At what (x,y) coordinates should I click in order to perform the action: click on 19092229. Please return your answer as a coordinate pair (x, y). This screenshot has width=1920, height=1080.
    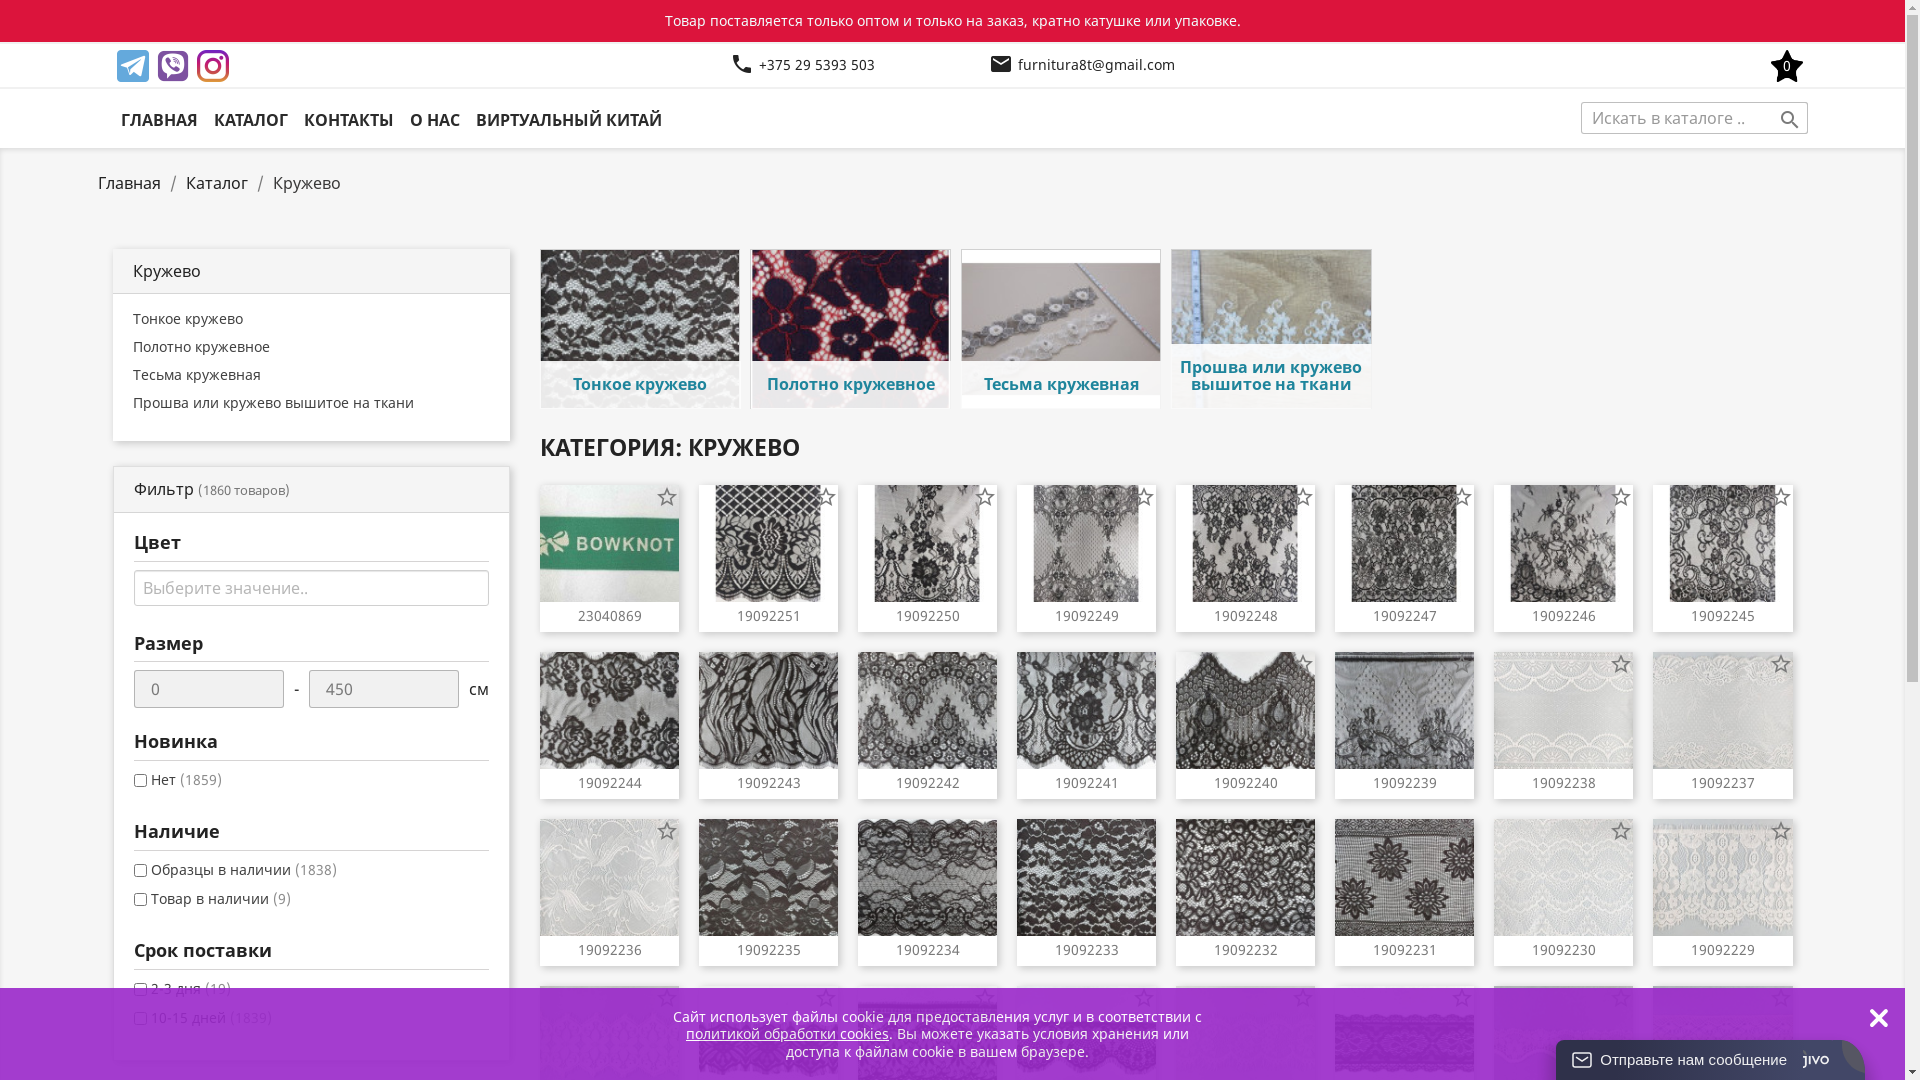
    Looking at the image, I should click on (1722, 950).